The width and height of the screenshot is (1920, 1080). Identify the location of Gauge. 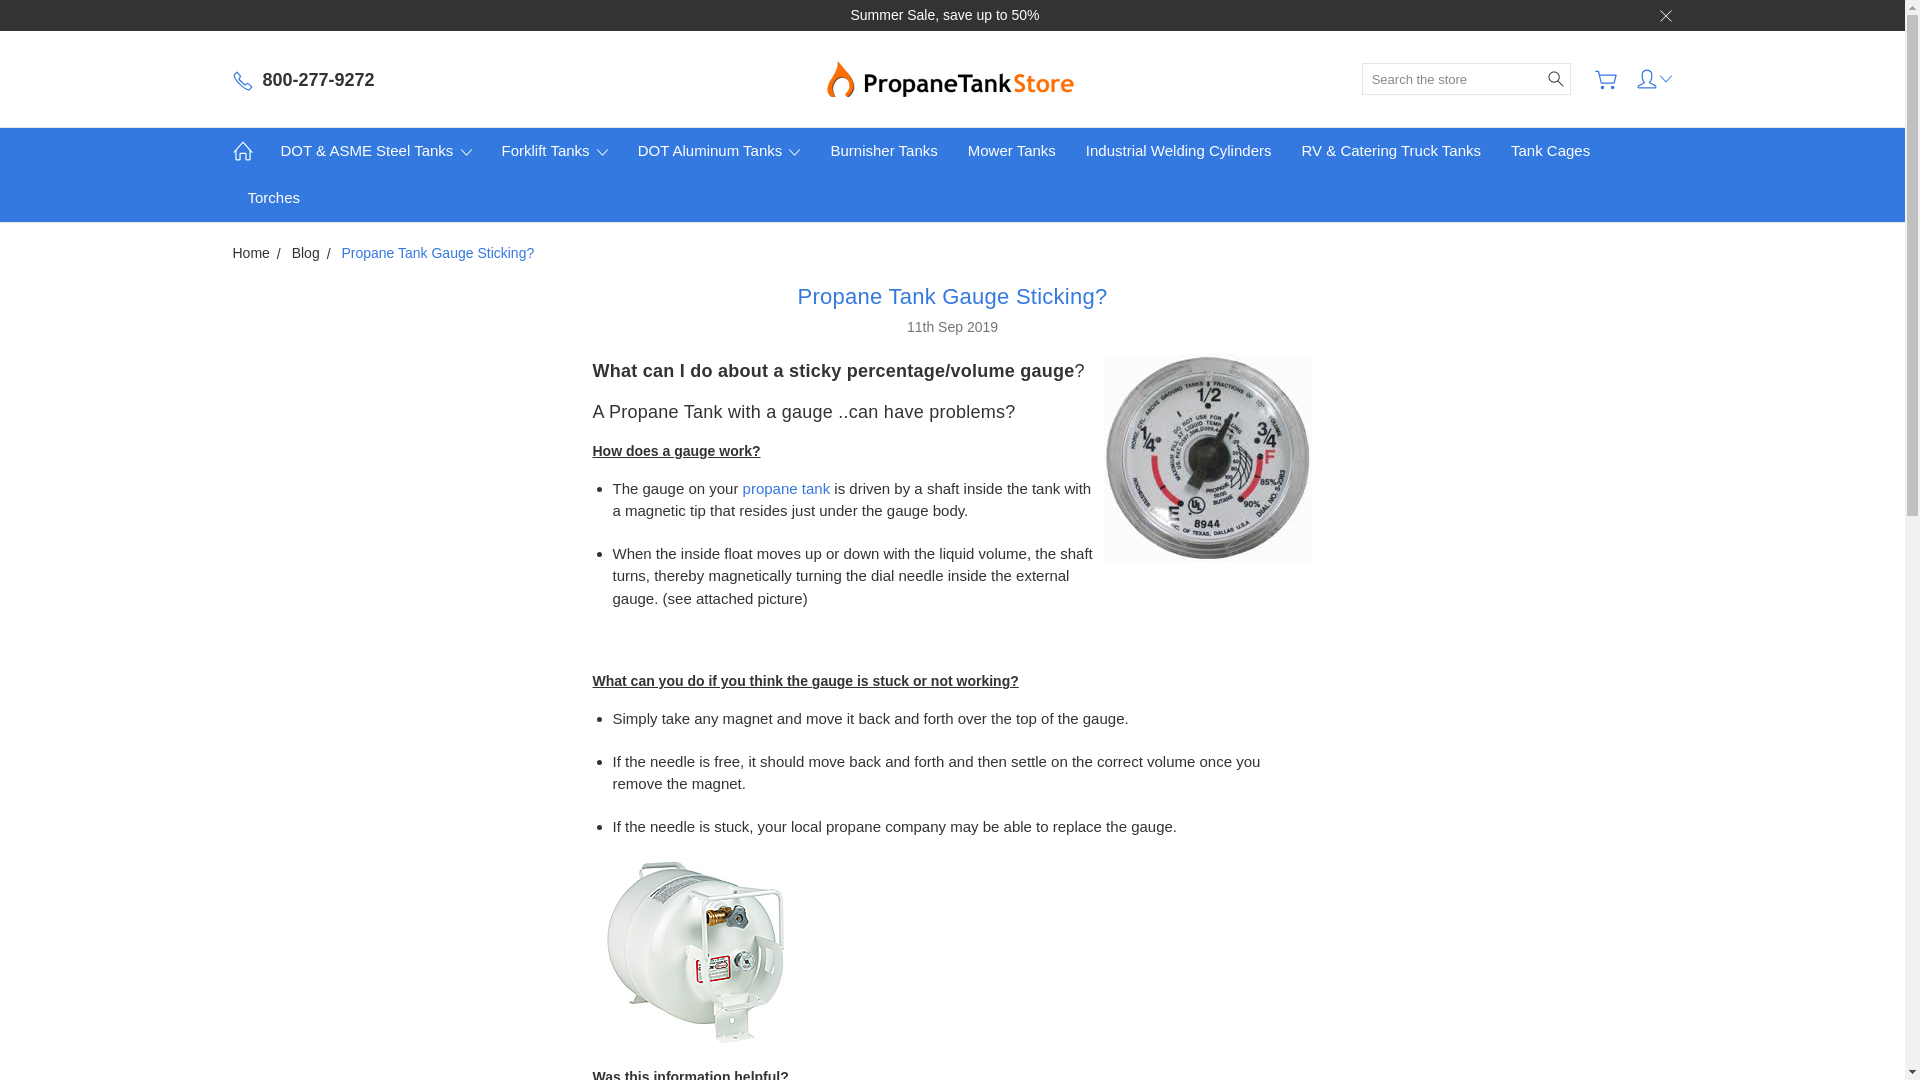
(1208, 458).